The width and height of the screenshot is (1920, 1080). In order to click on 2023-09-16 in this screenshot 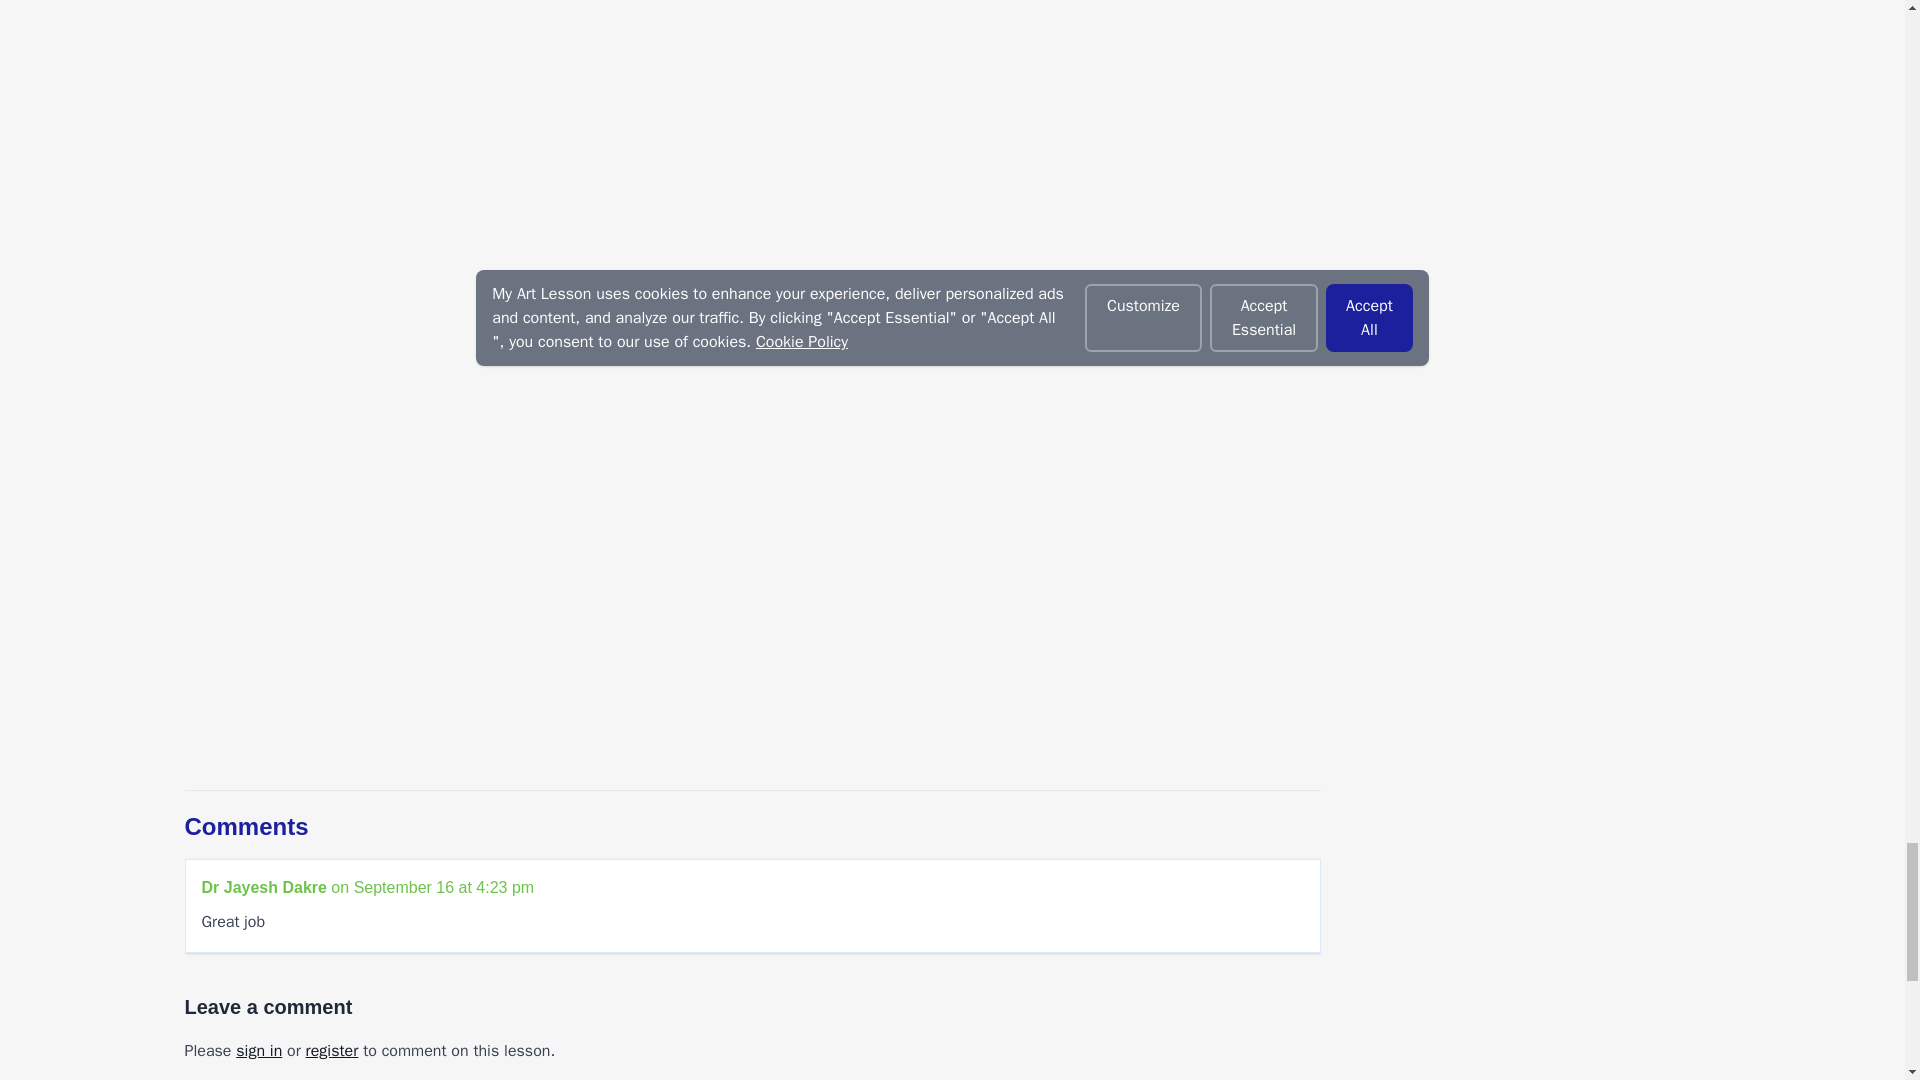, I will do `click(444, 888)`.